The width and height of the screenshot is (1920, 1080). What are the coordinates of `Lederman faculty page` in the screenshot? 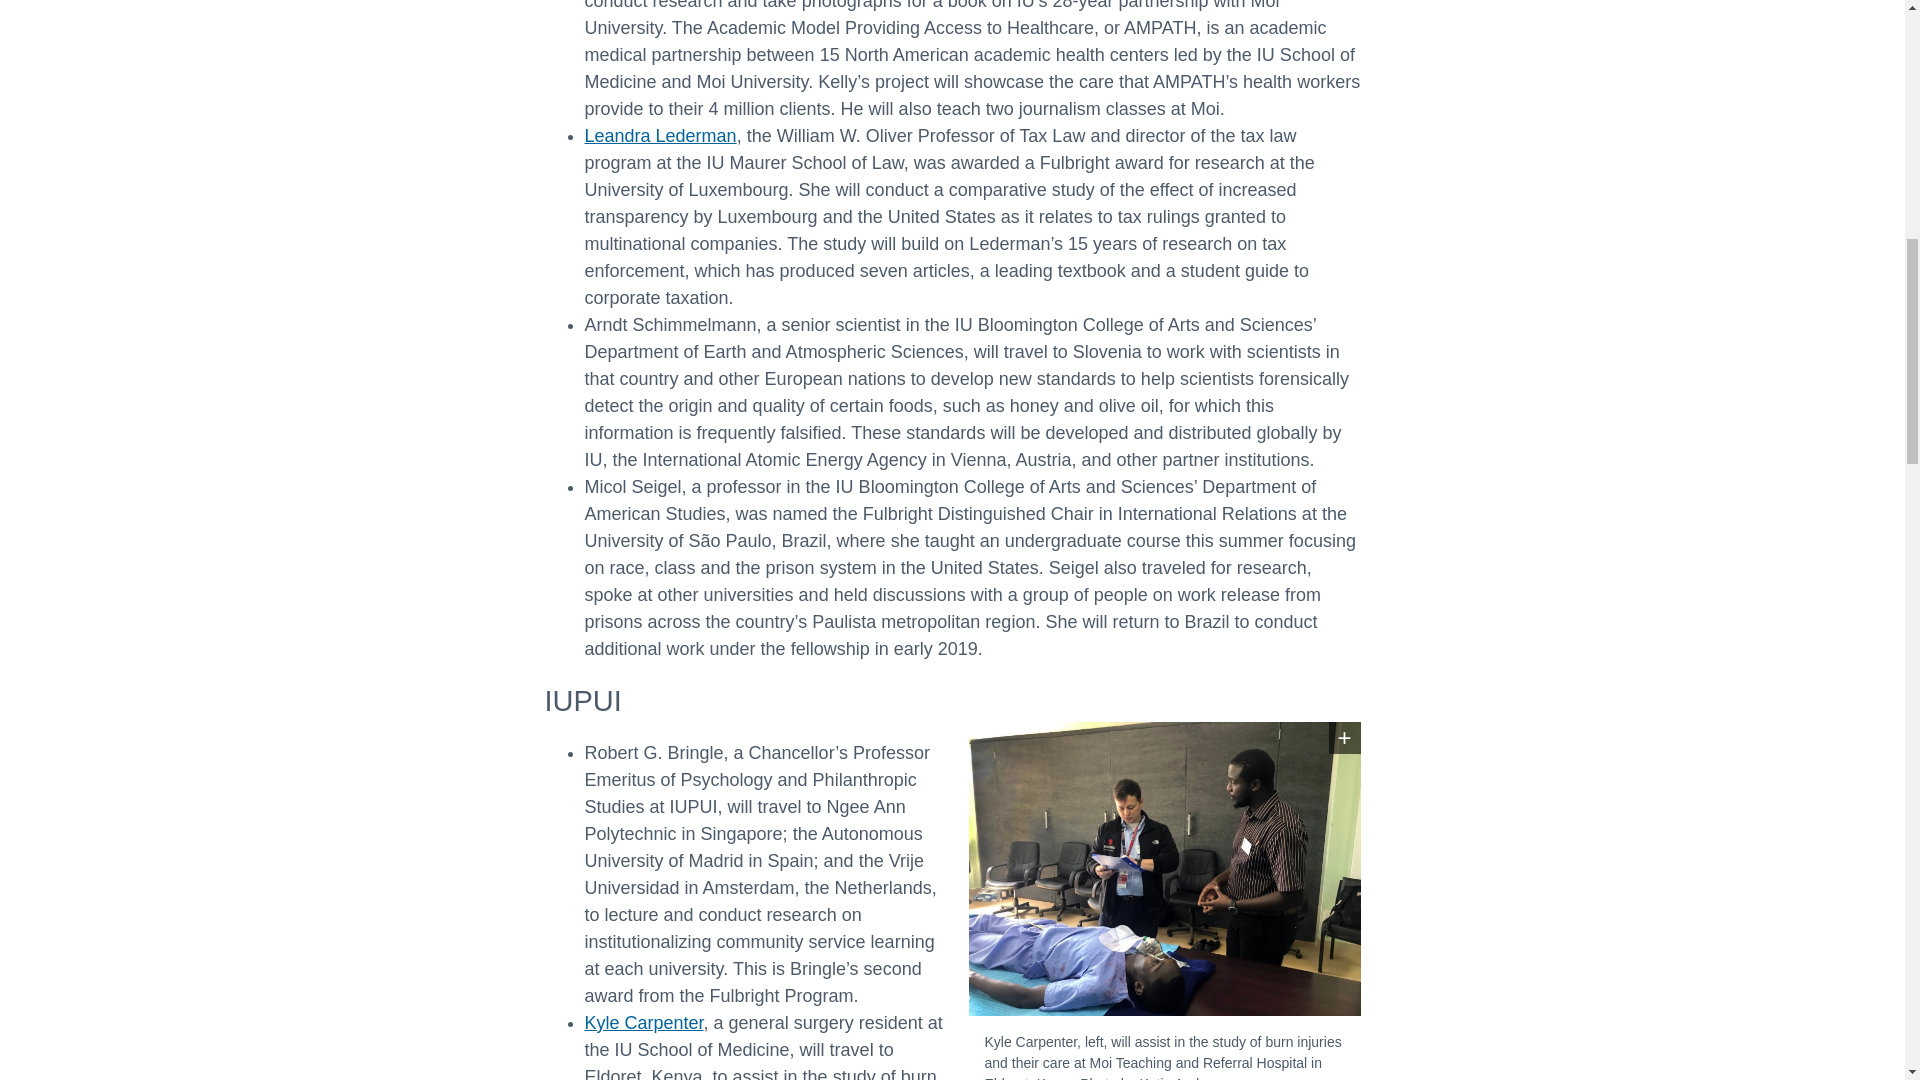 It's located at (659, 136).